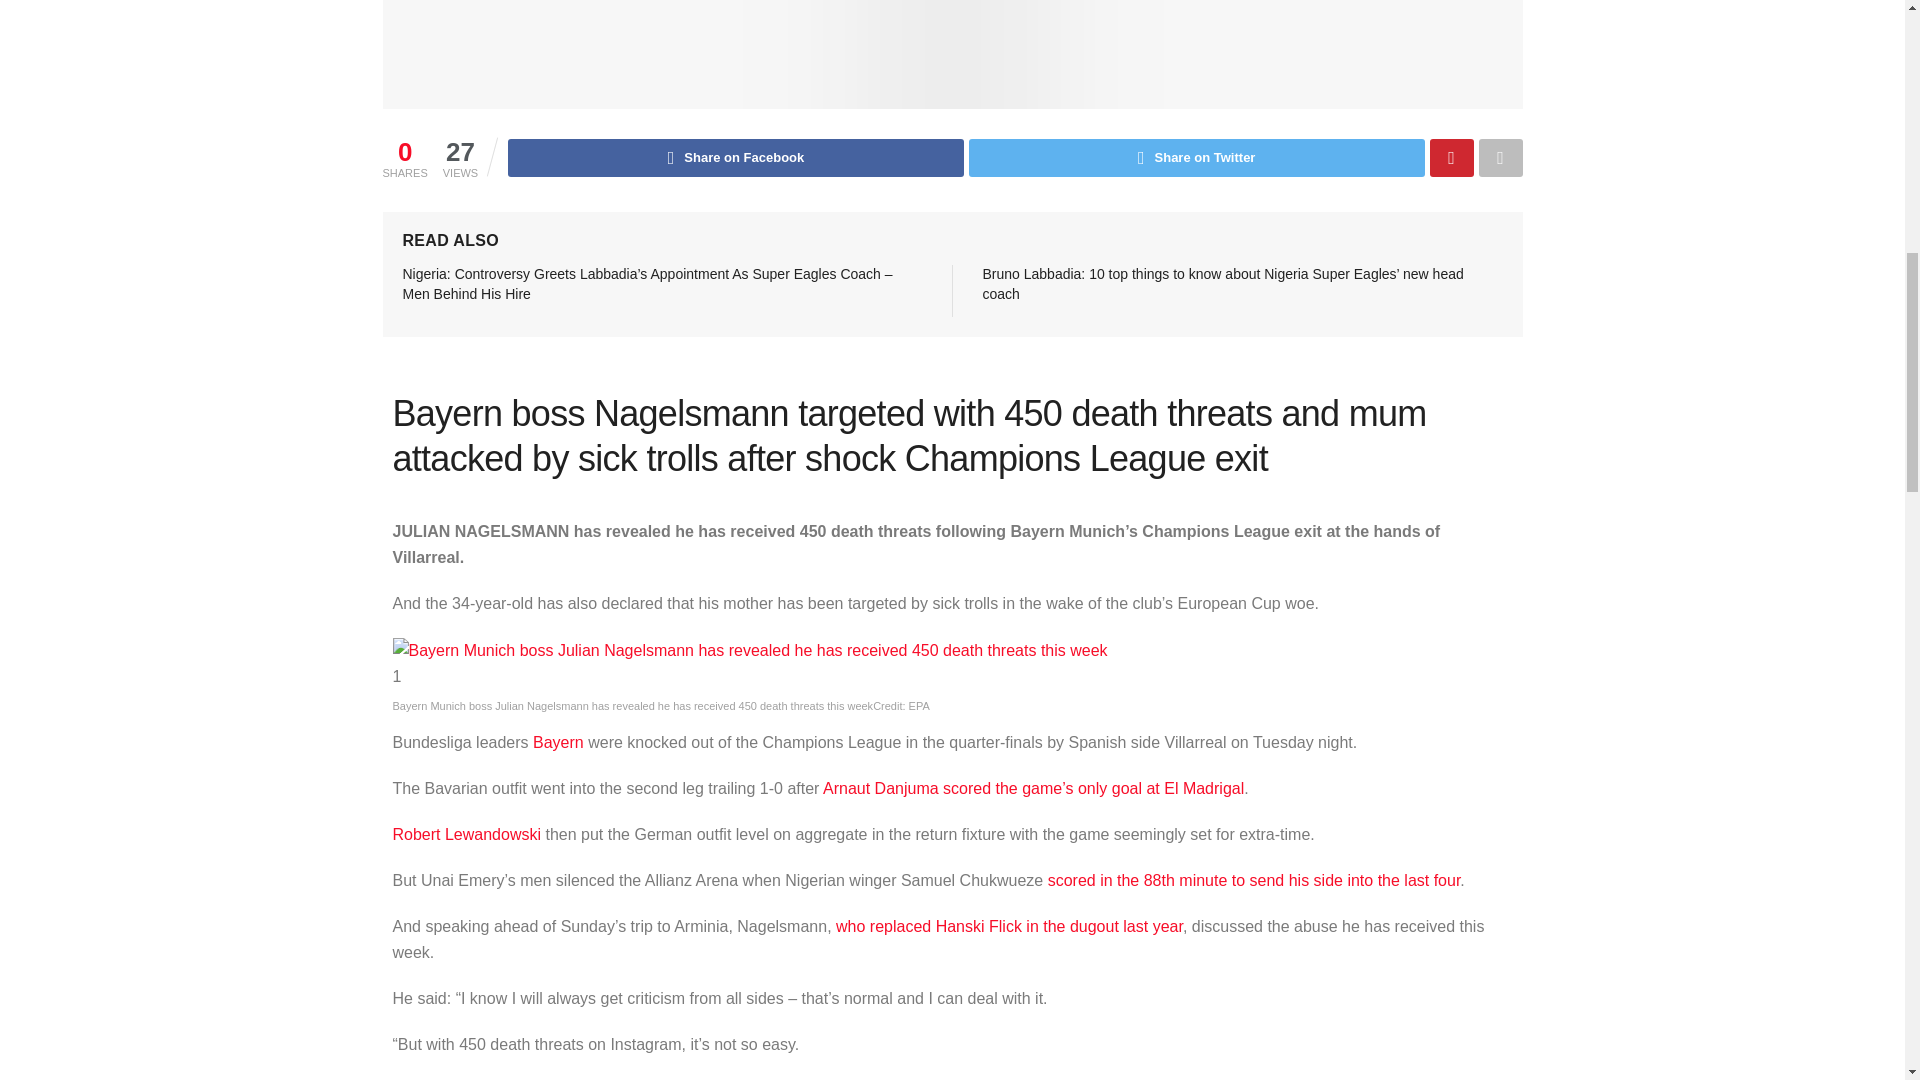 This screenshot has height=1080, width=1920. I want to click on Share on Twitter, so click(1196, 158).